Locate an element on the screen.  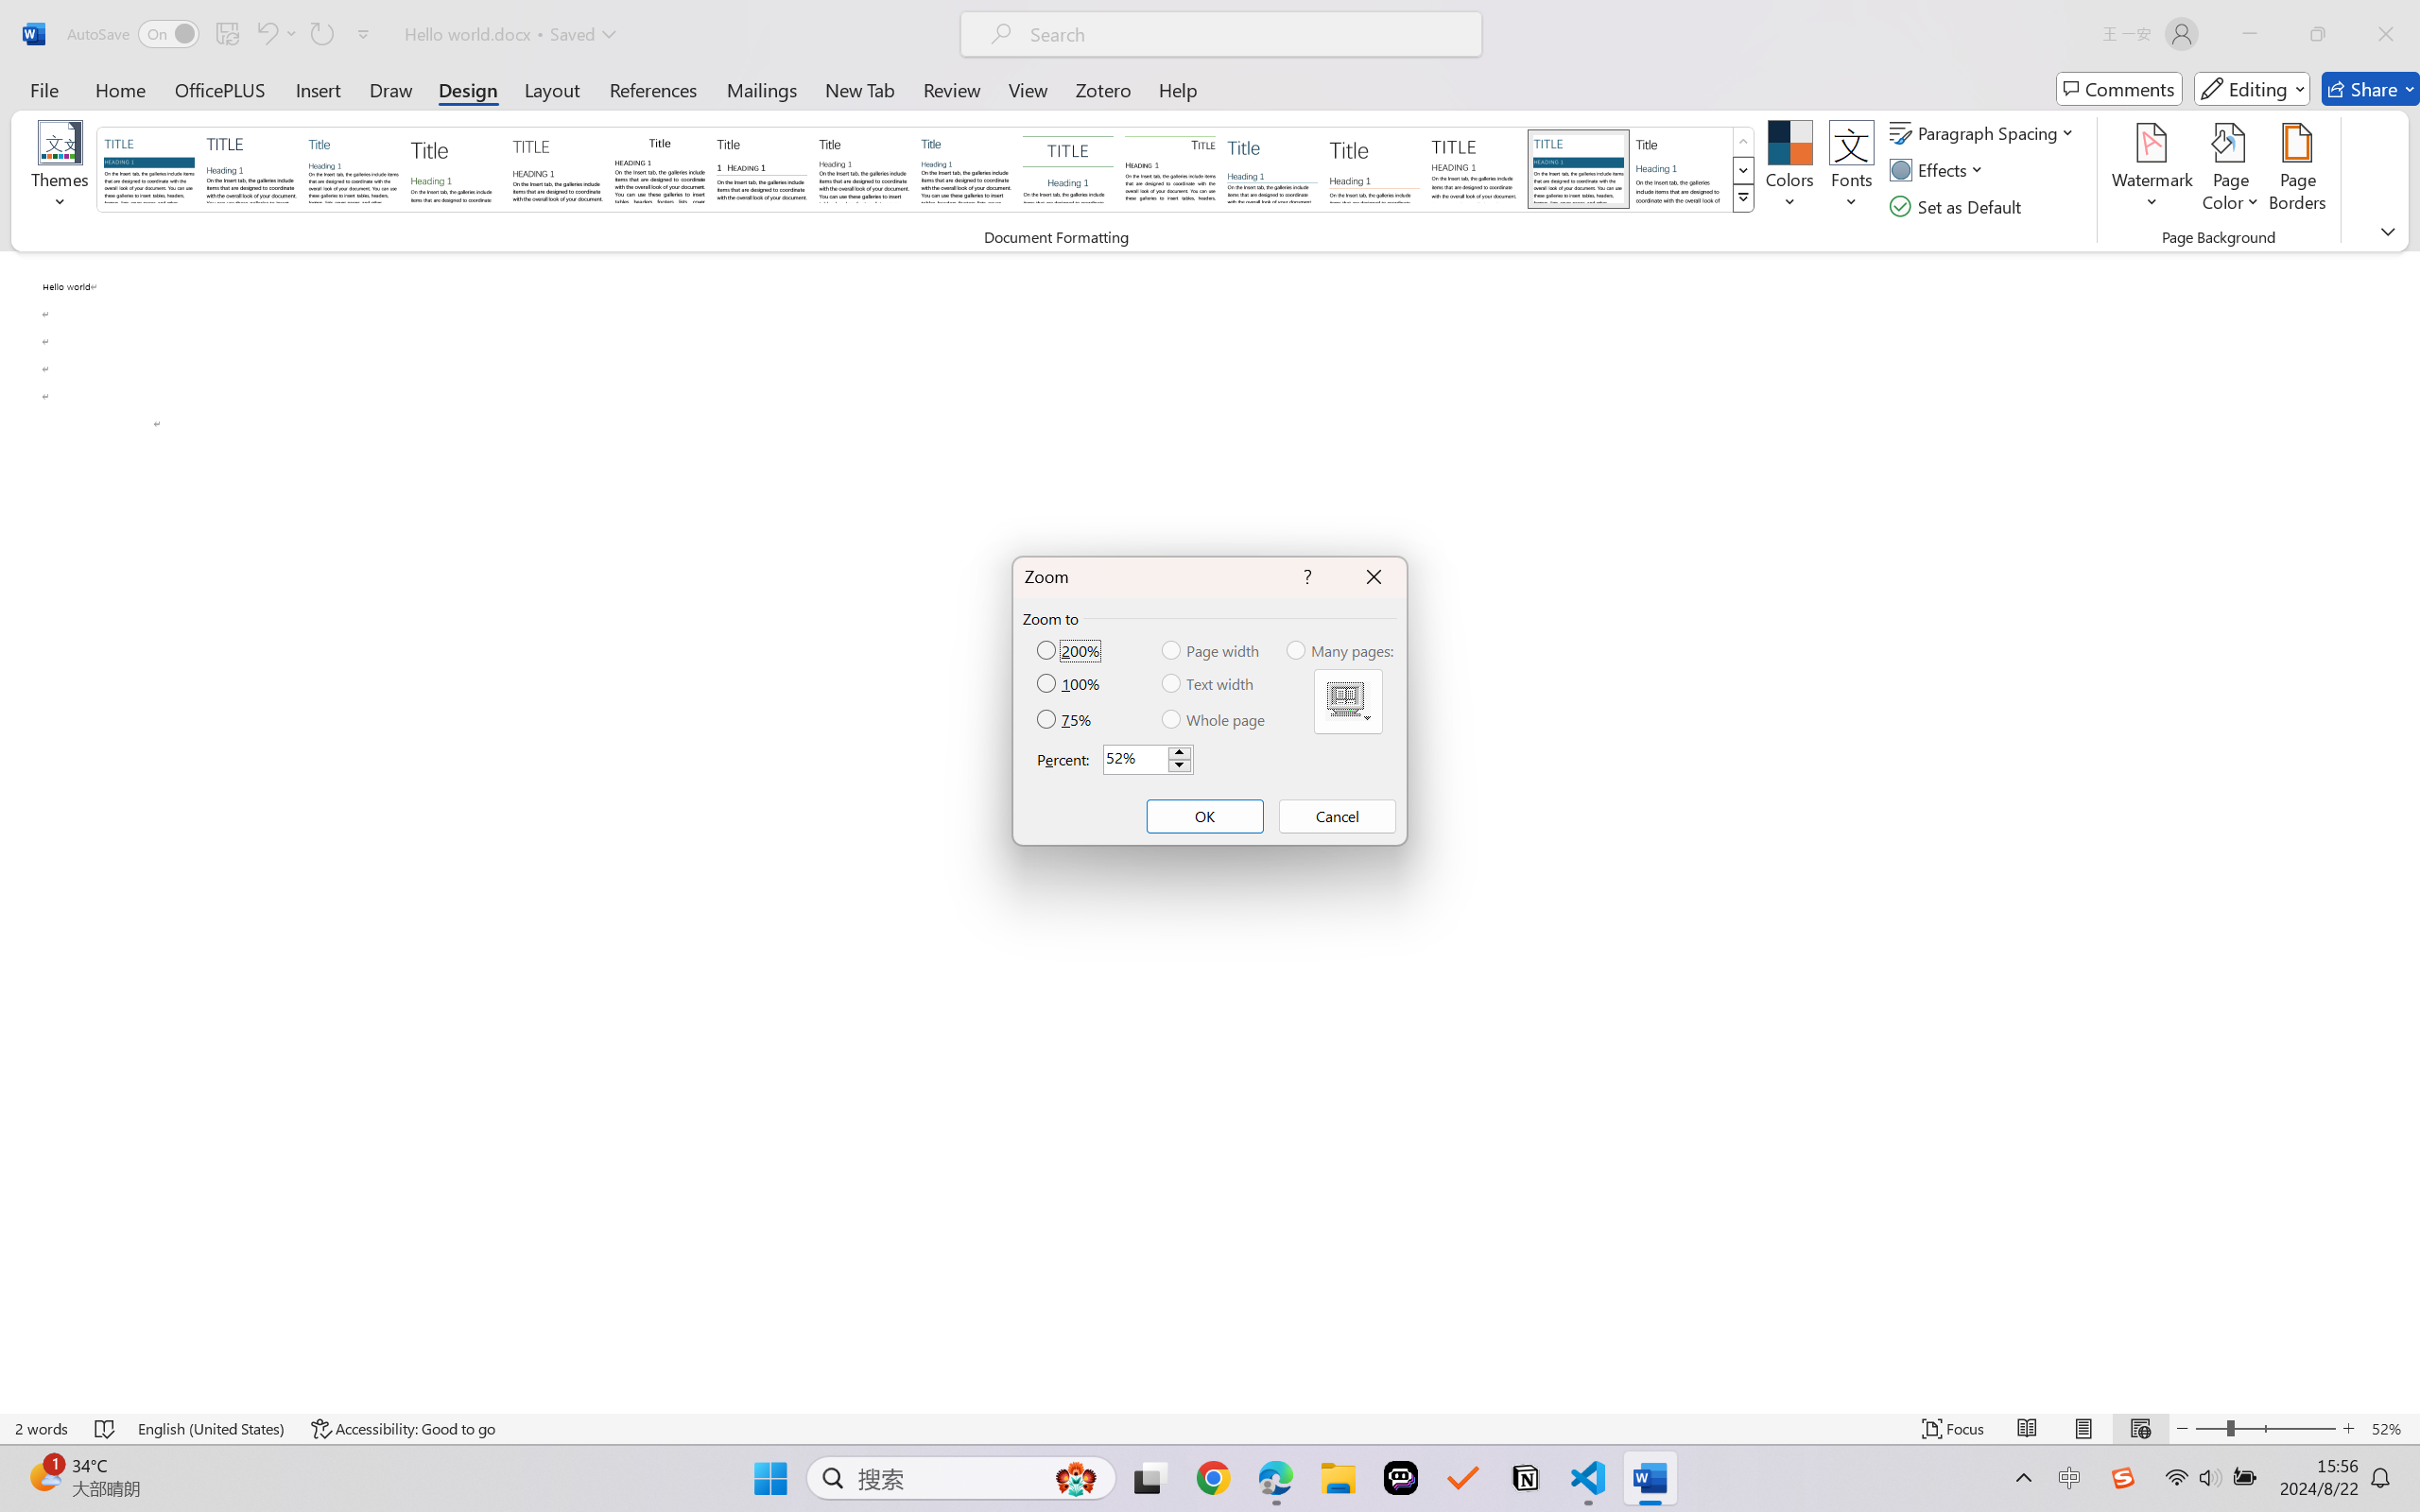
MSO Generic Control Container is located at coordinates (1349, 701).